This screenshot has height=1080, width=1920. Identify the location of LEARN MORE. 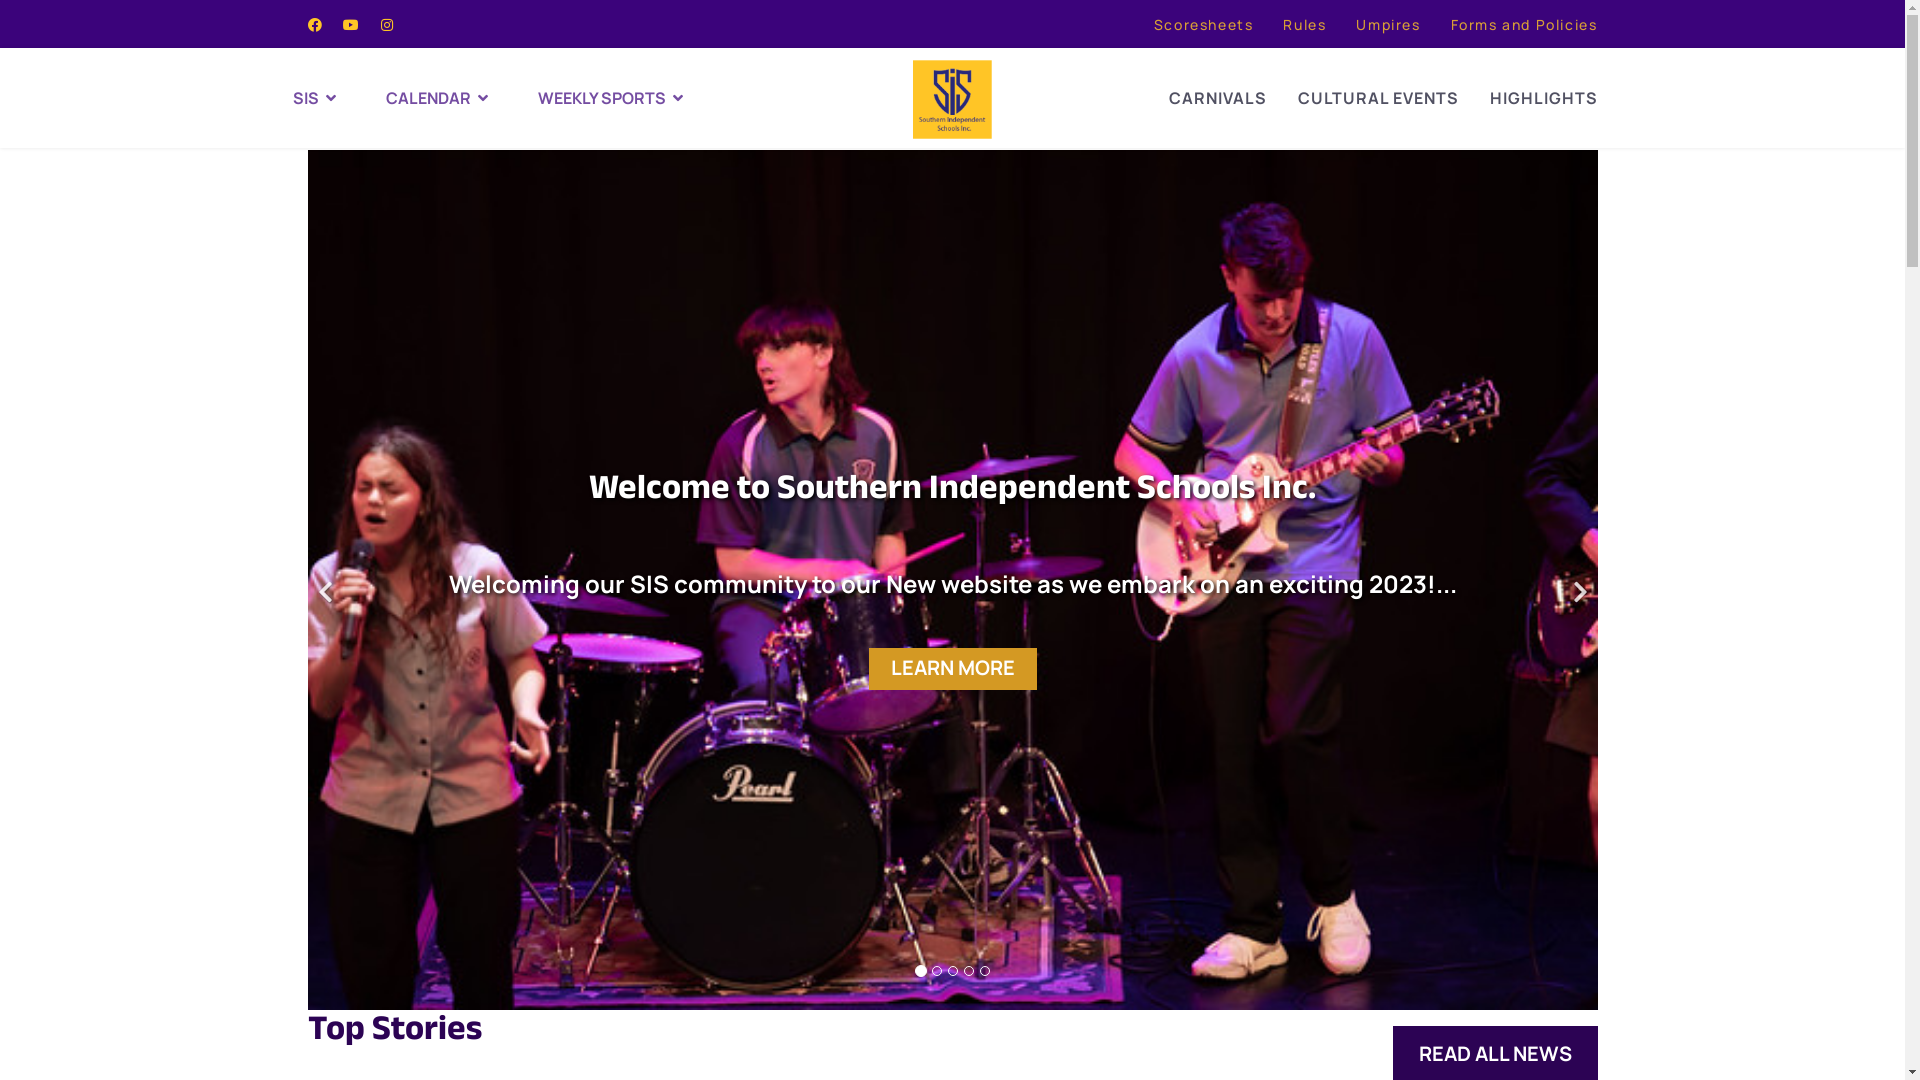
(952, 669).